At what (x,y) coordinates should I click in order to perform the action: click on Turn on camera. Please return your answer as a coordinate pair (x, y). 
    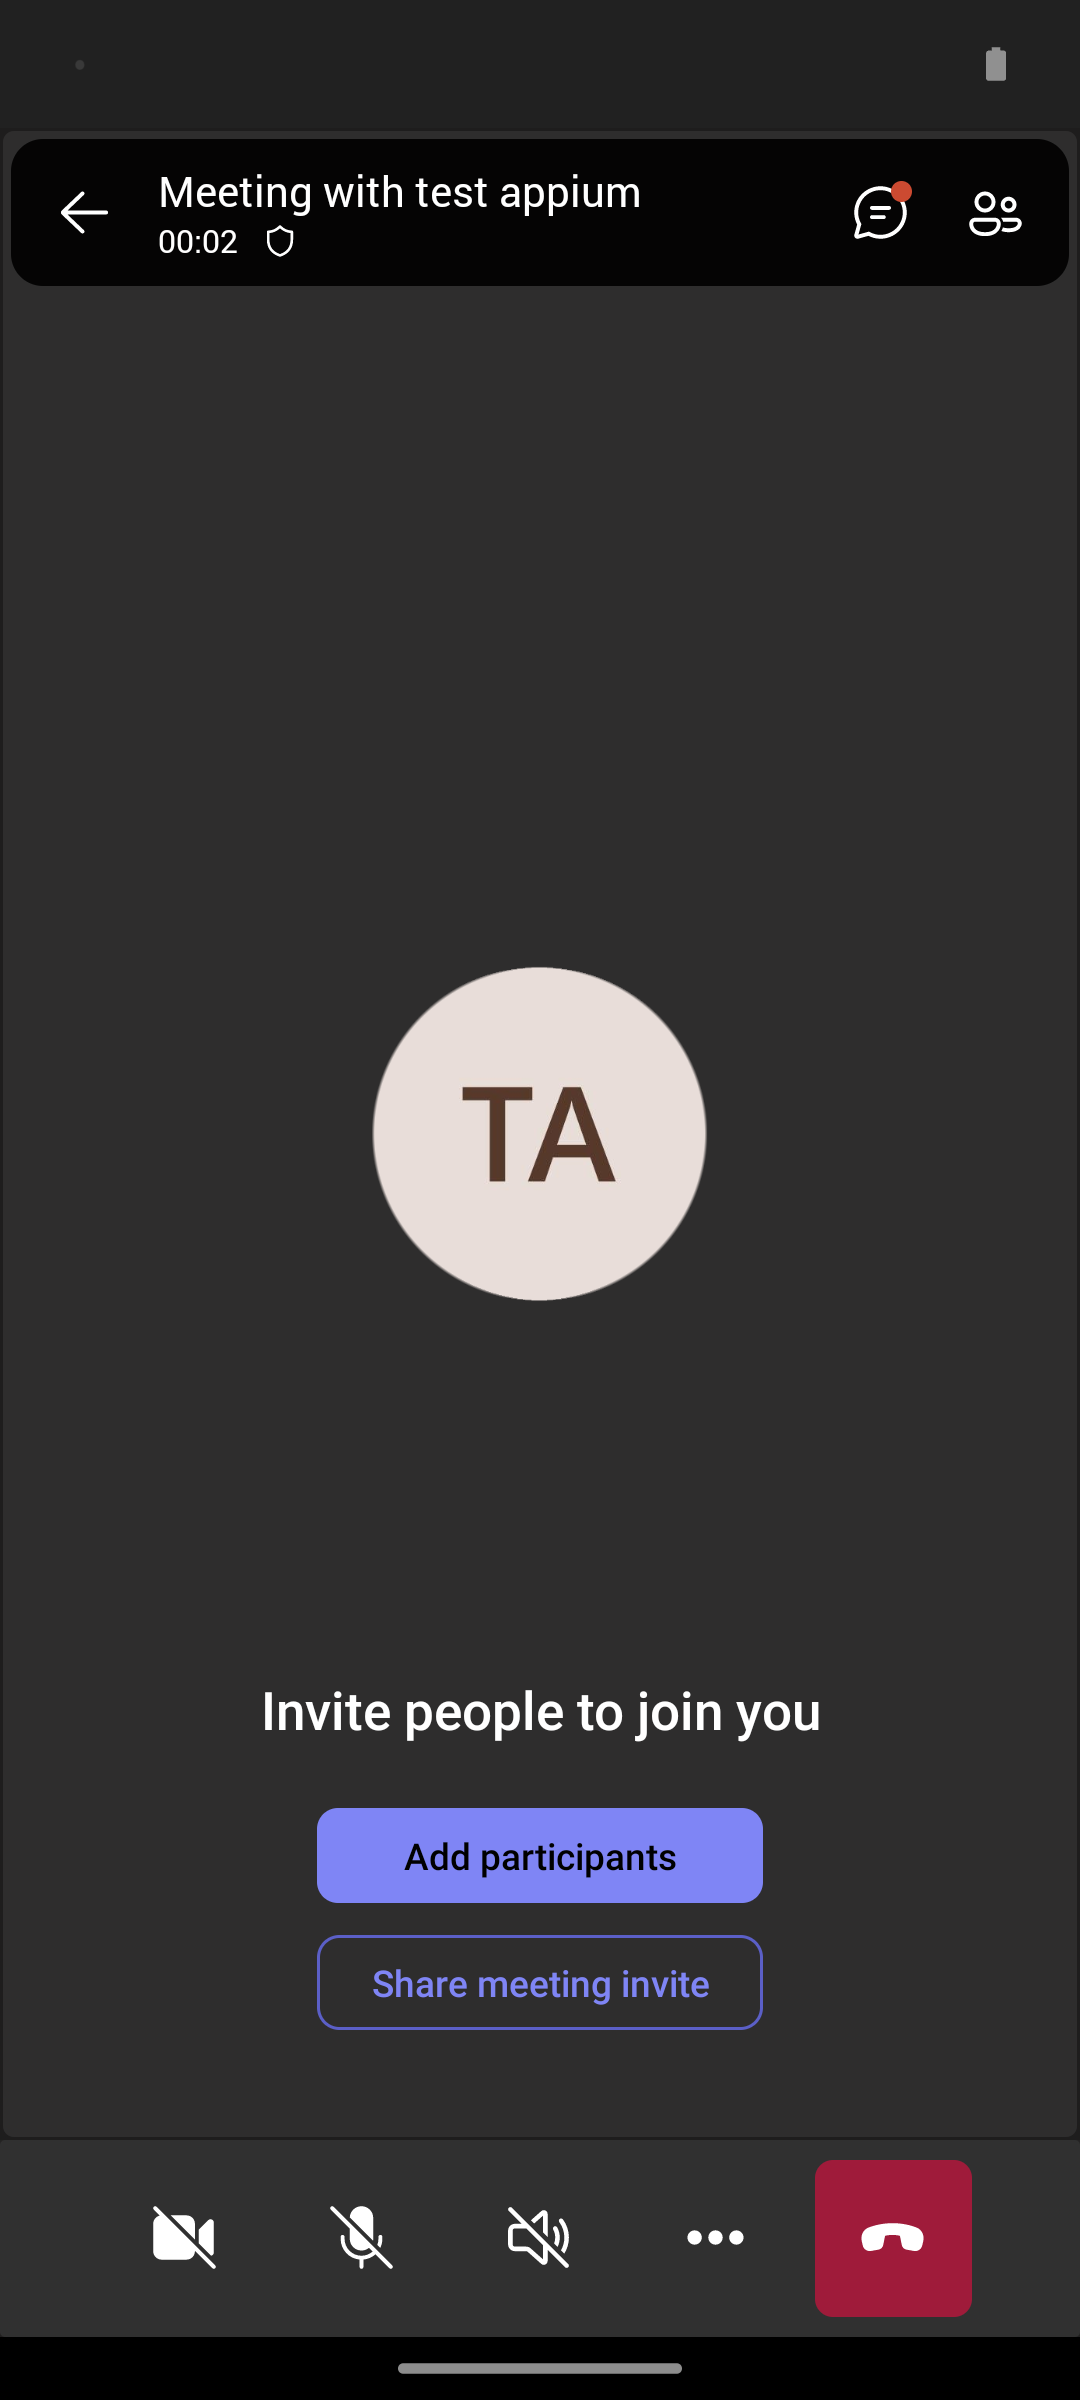
    Looking at the image, I should click on (184, 2238).